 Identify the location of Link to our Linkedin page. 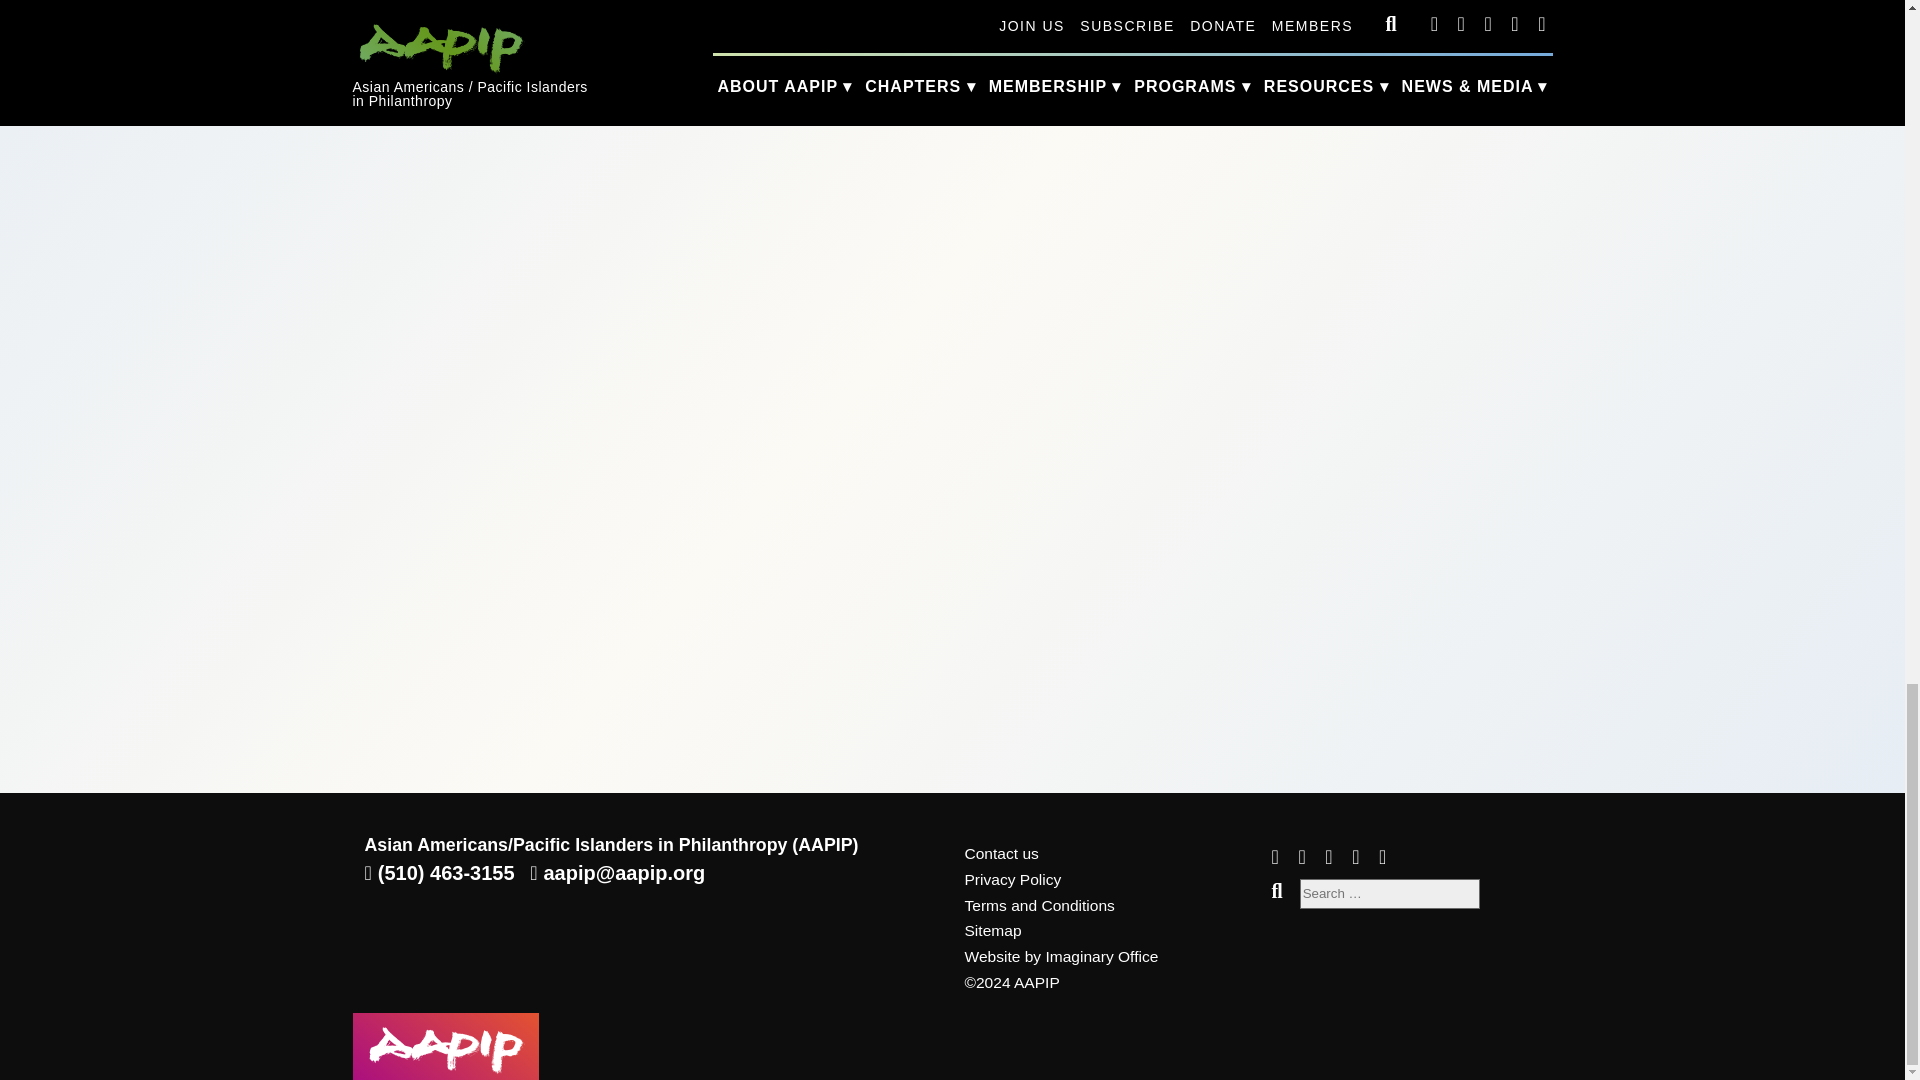
(1355, 856).